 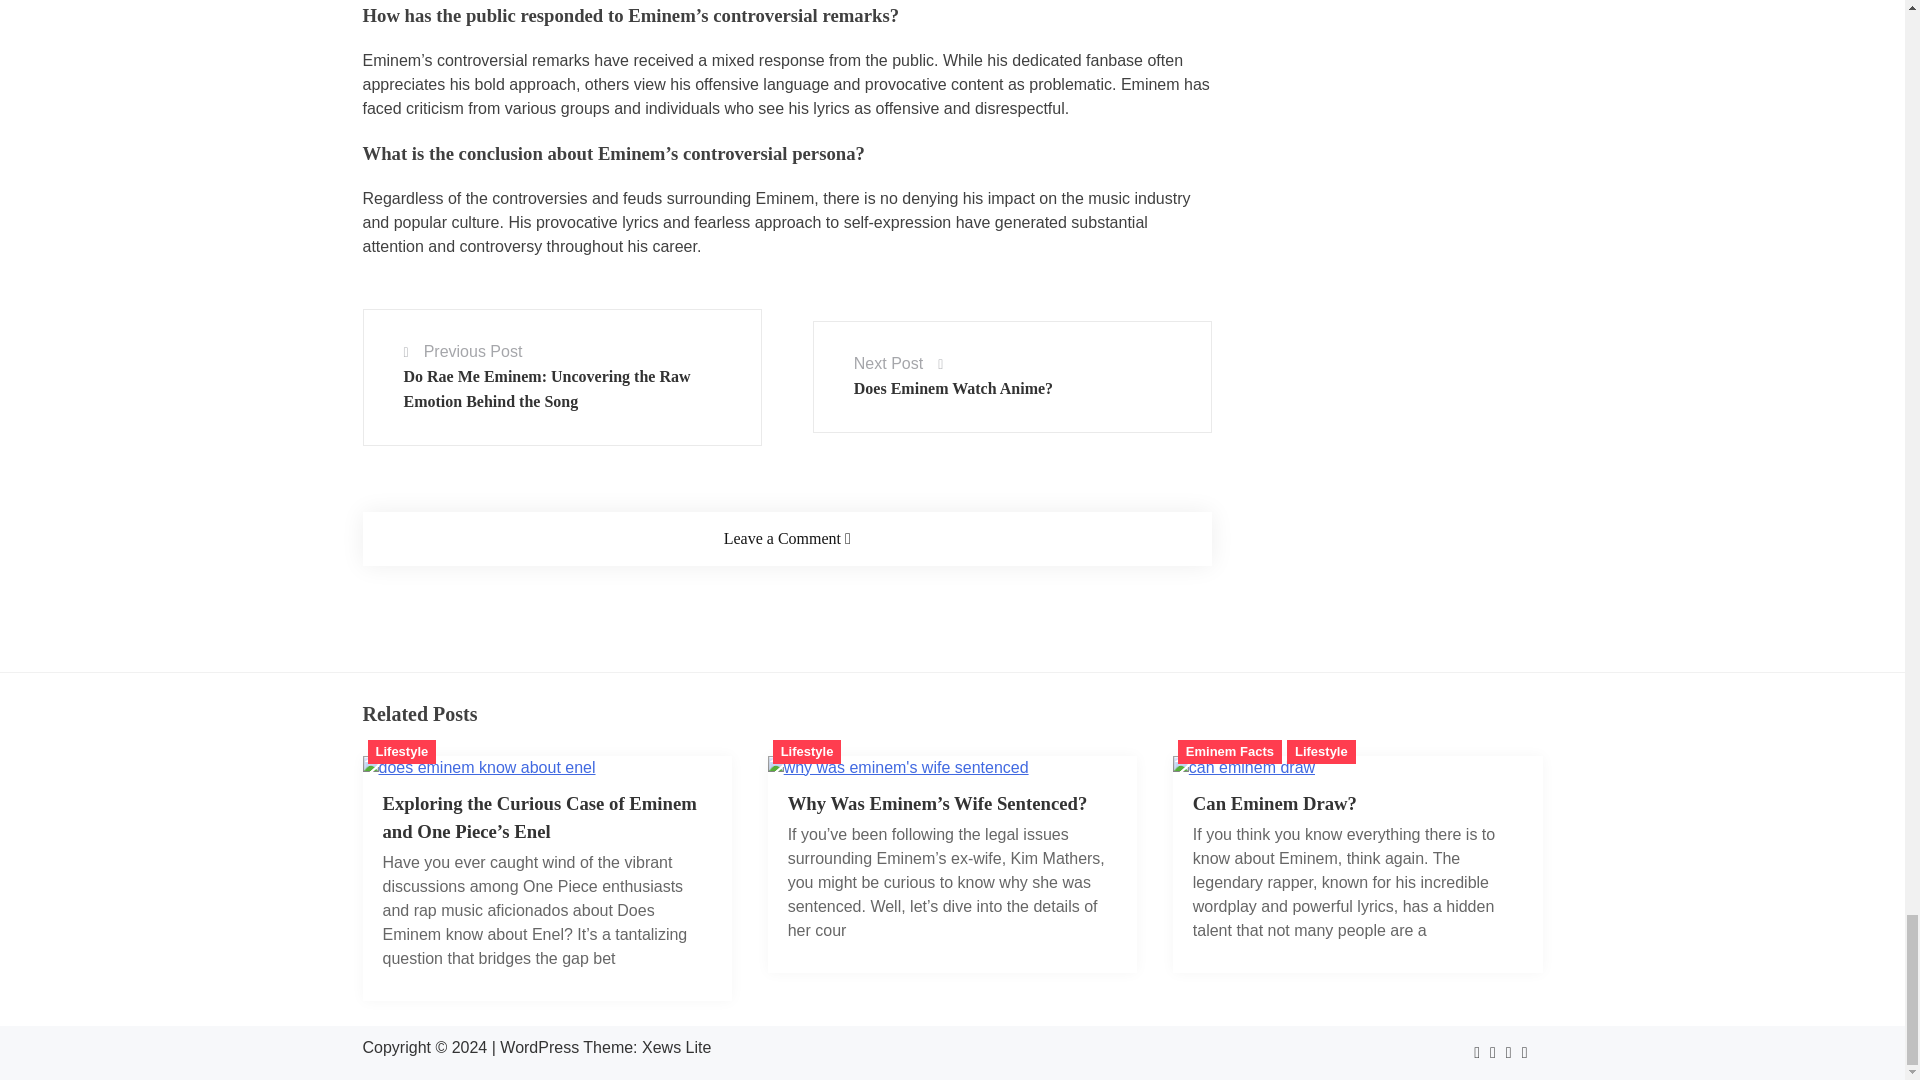 What do you see at coordinates (547, 388) in the screenshot?
I see `Do Rae Me Eminem: Uncovering the Raw Emotion Behind the Song` at bounding box center [547, 388].